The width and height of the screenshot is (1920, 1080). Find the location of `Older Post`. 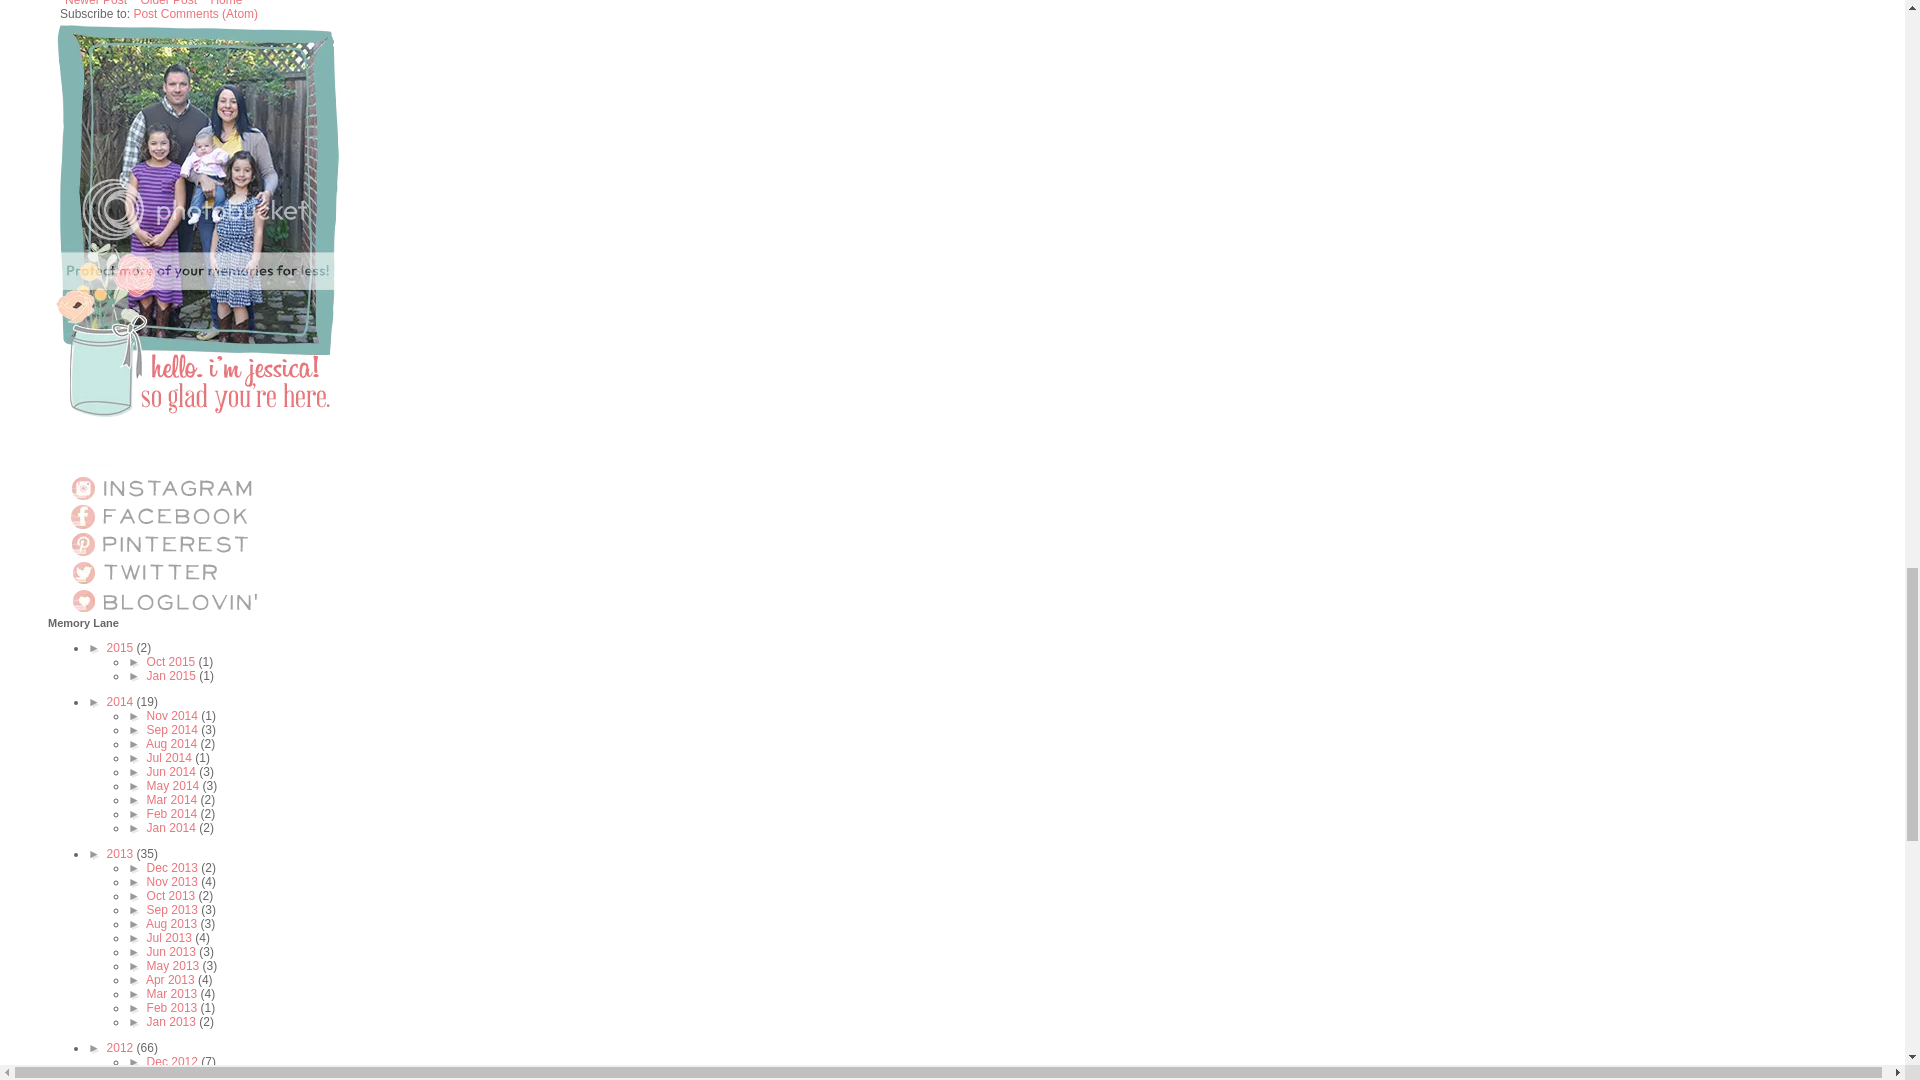

Older Post is located at coordinates (168, 6).